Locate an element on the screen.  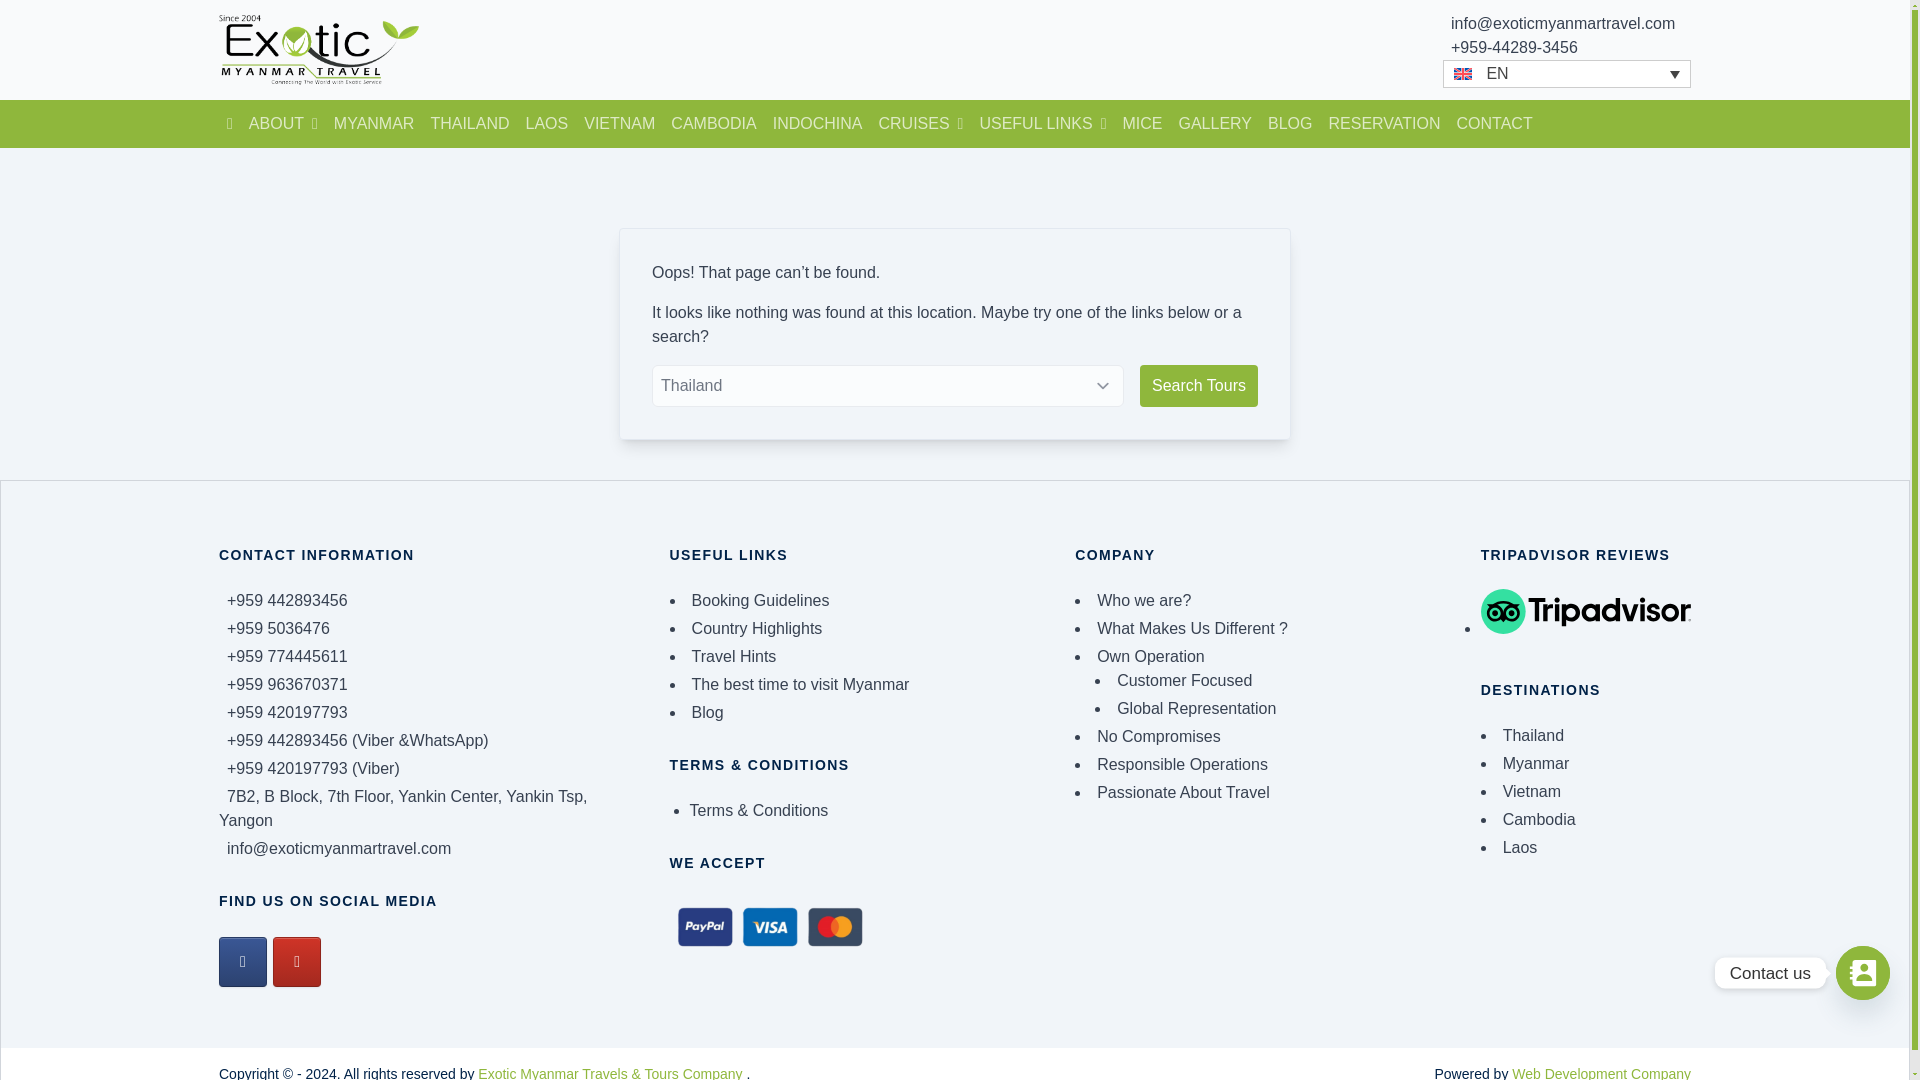
ABOUT is located at coordinates (284, 124).